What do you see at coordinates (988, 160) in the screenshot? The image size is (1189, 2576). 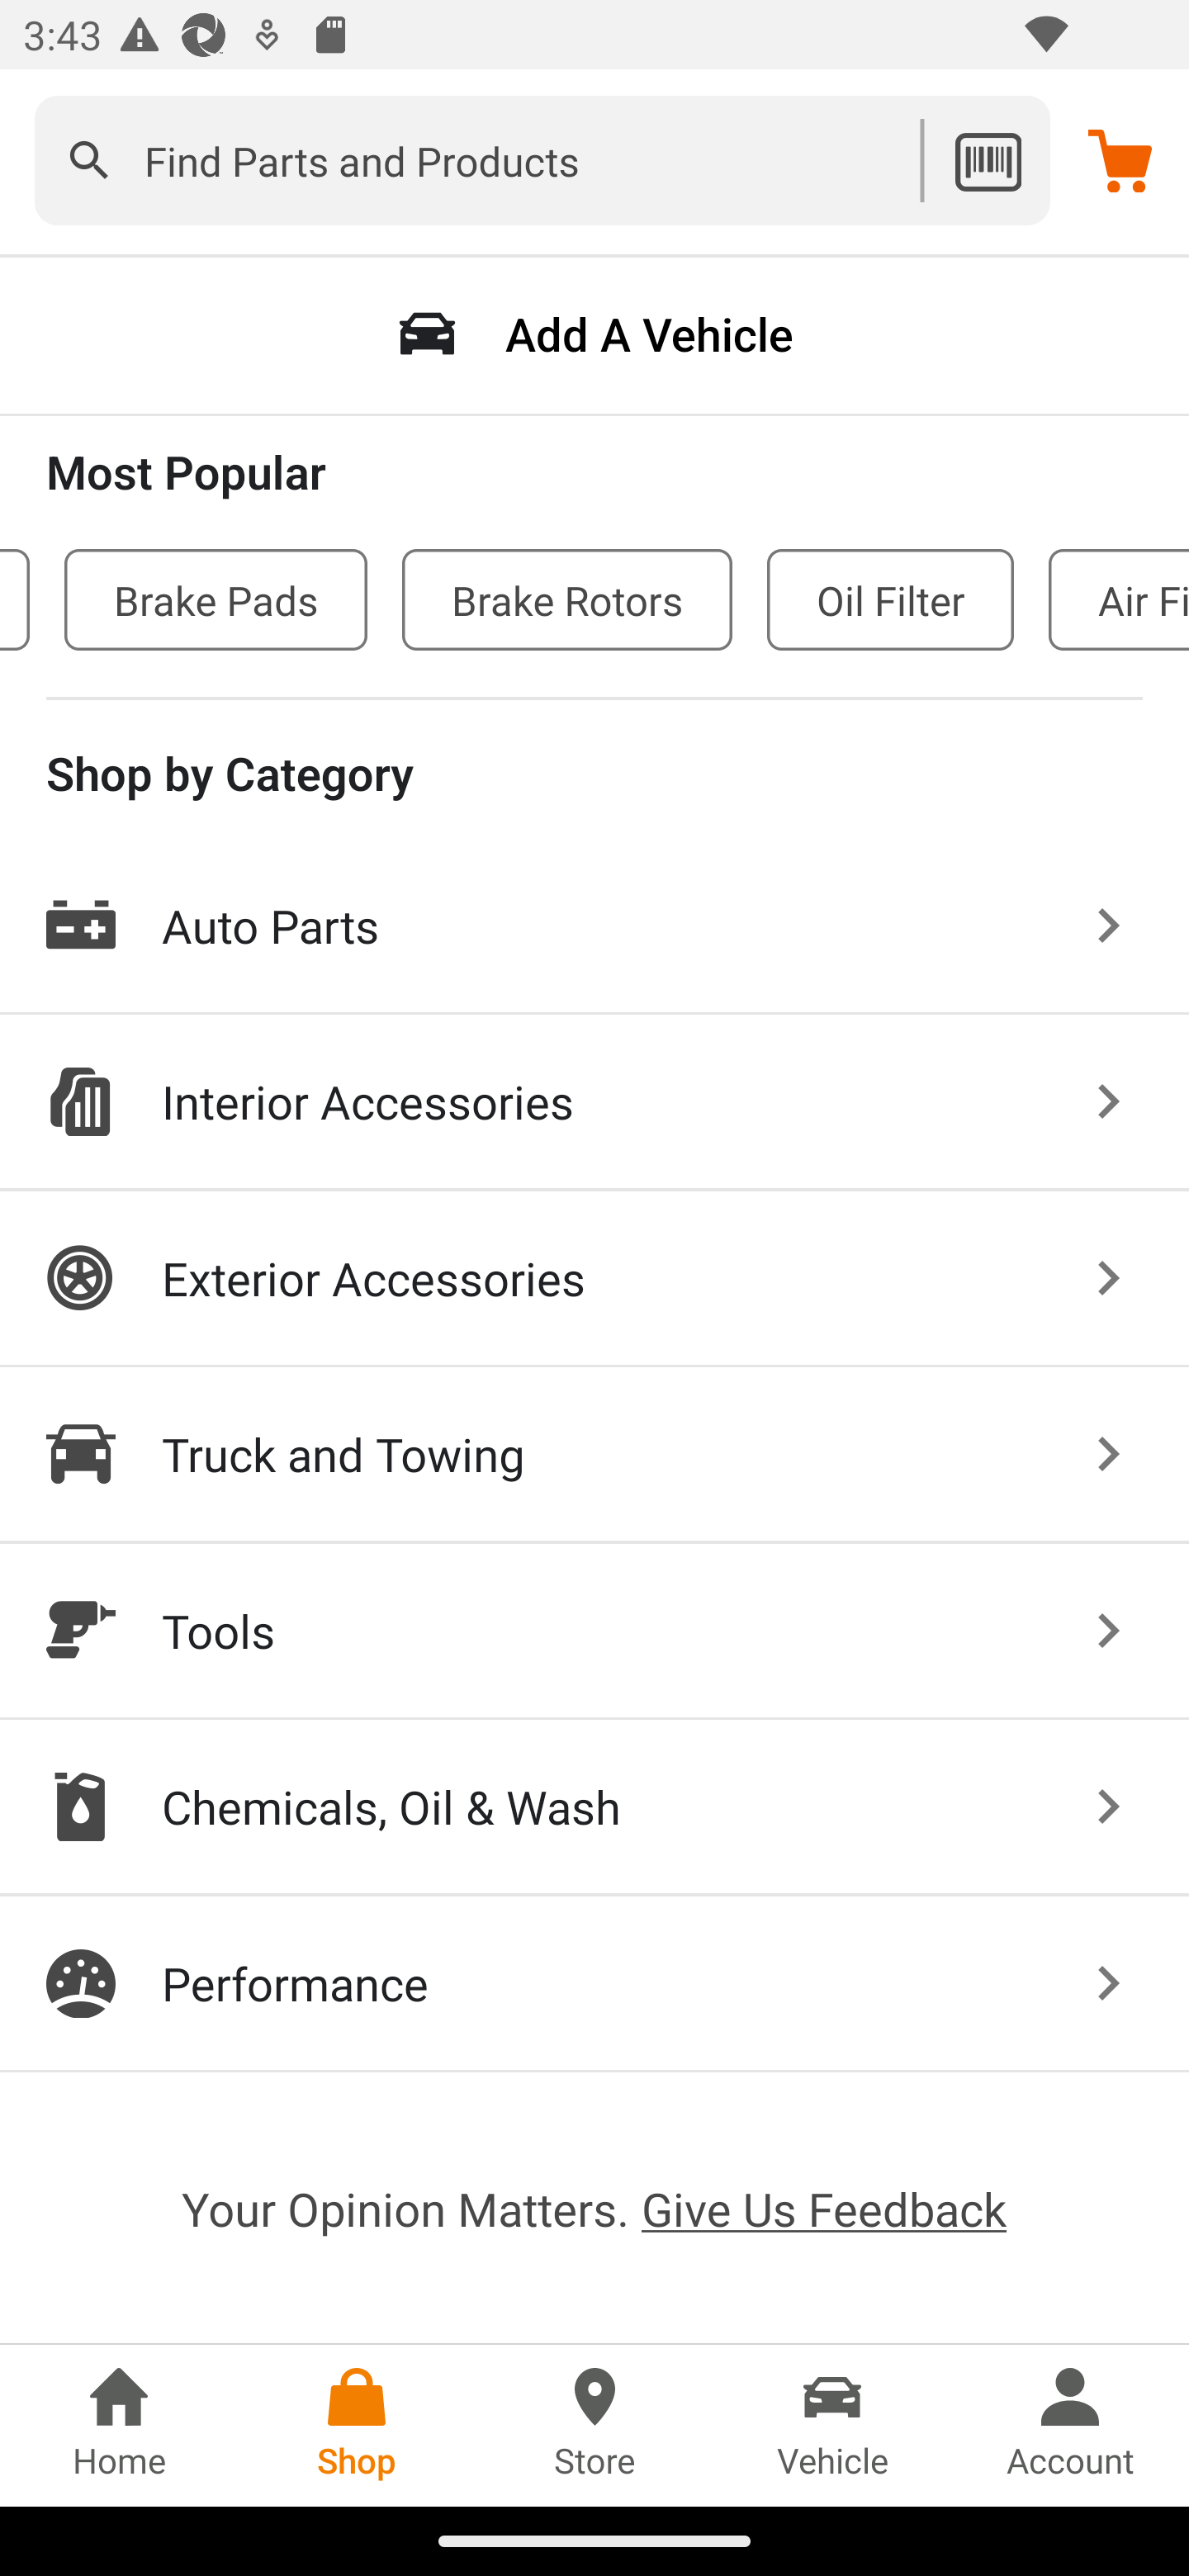 I see ` scan-product-to-search ` at bounding box center [988, 160].